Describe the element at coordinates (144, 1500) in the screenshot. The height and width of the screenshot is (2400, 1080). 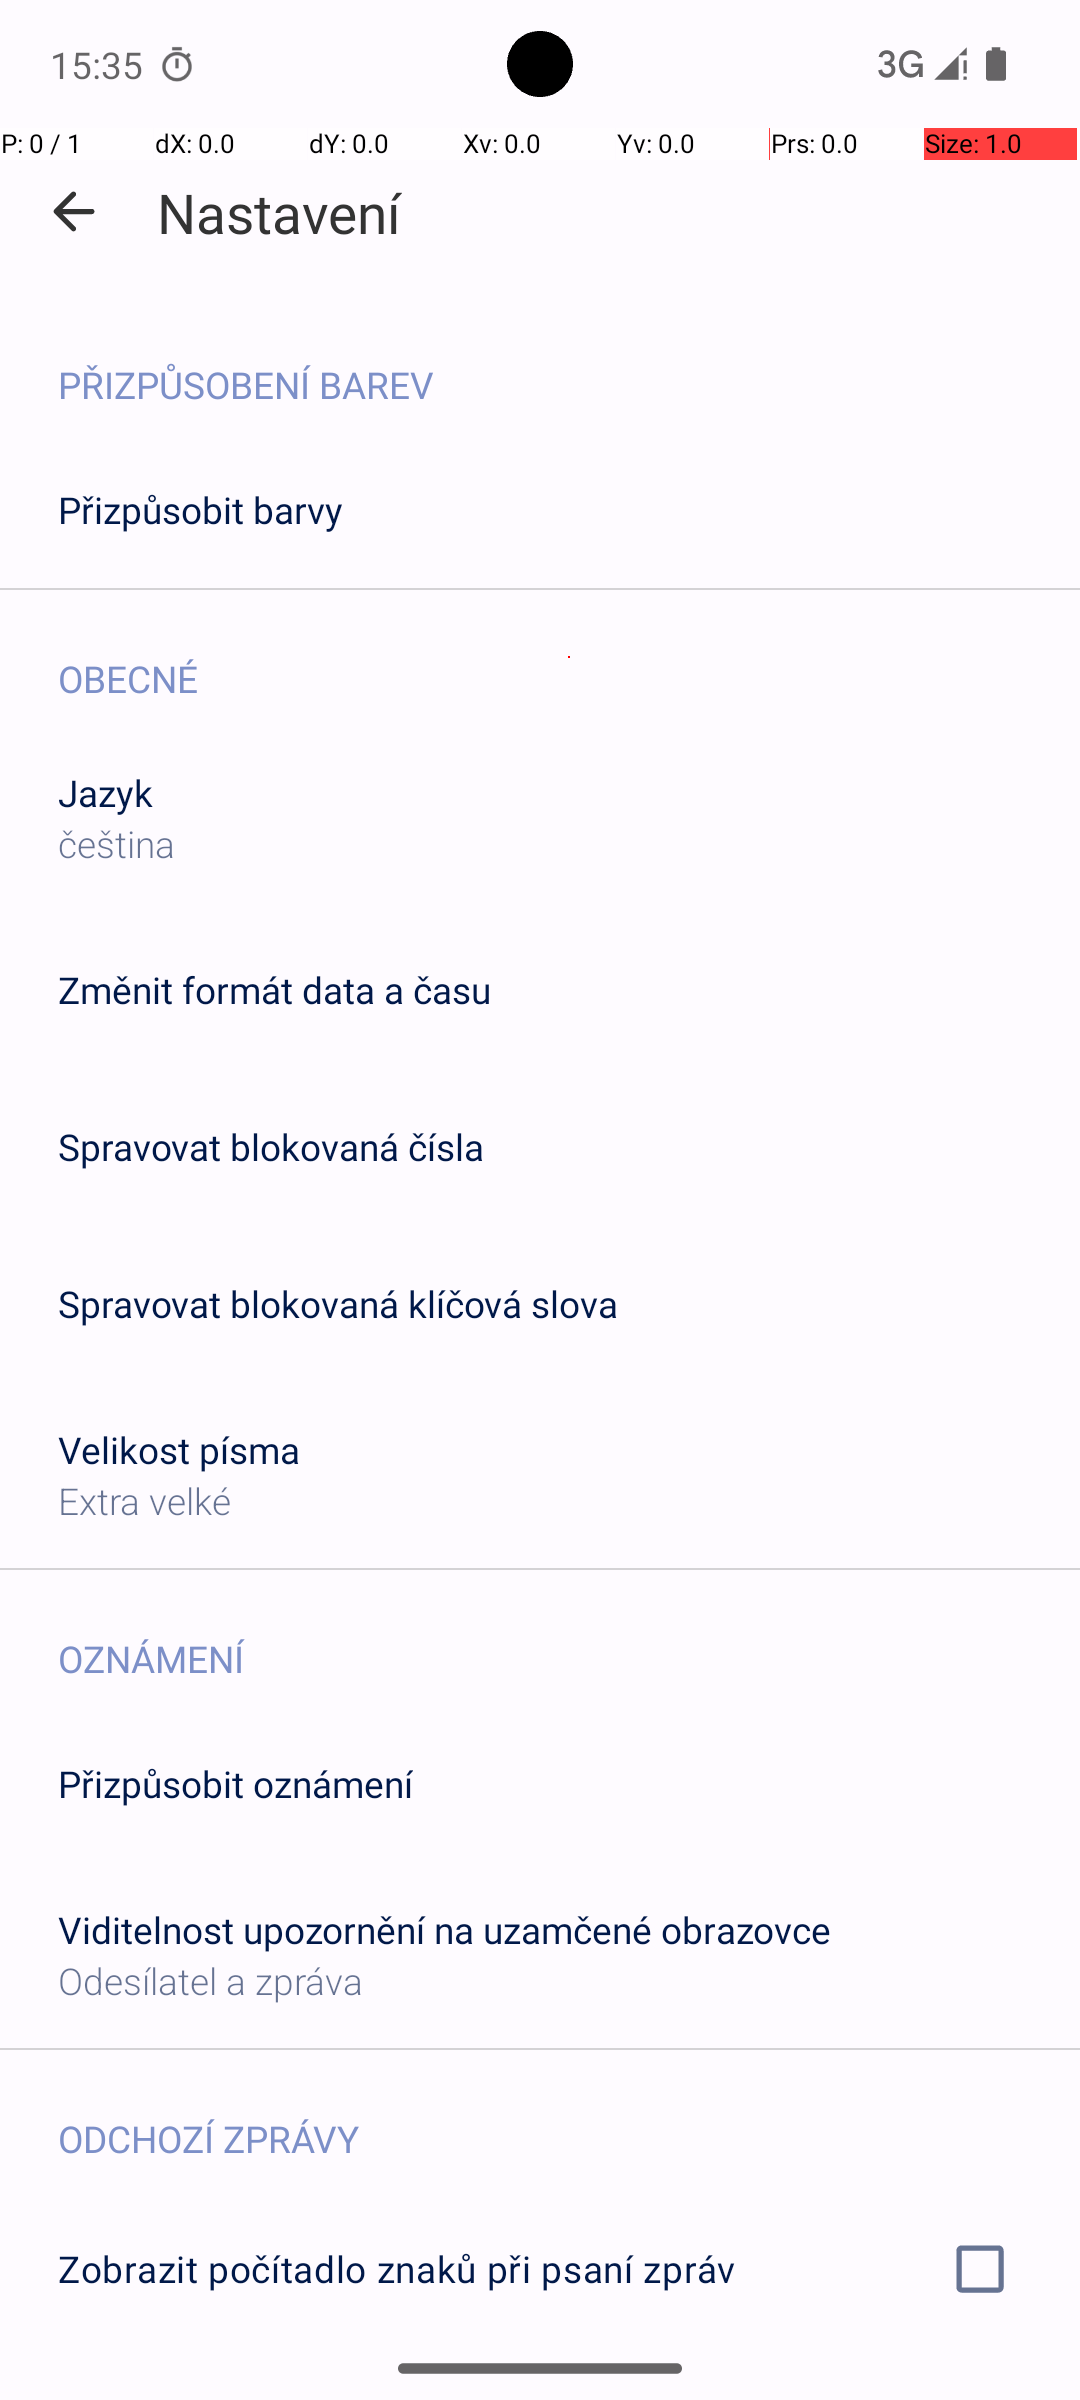
I see `Extra velké` at that location.